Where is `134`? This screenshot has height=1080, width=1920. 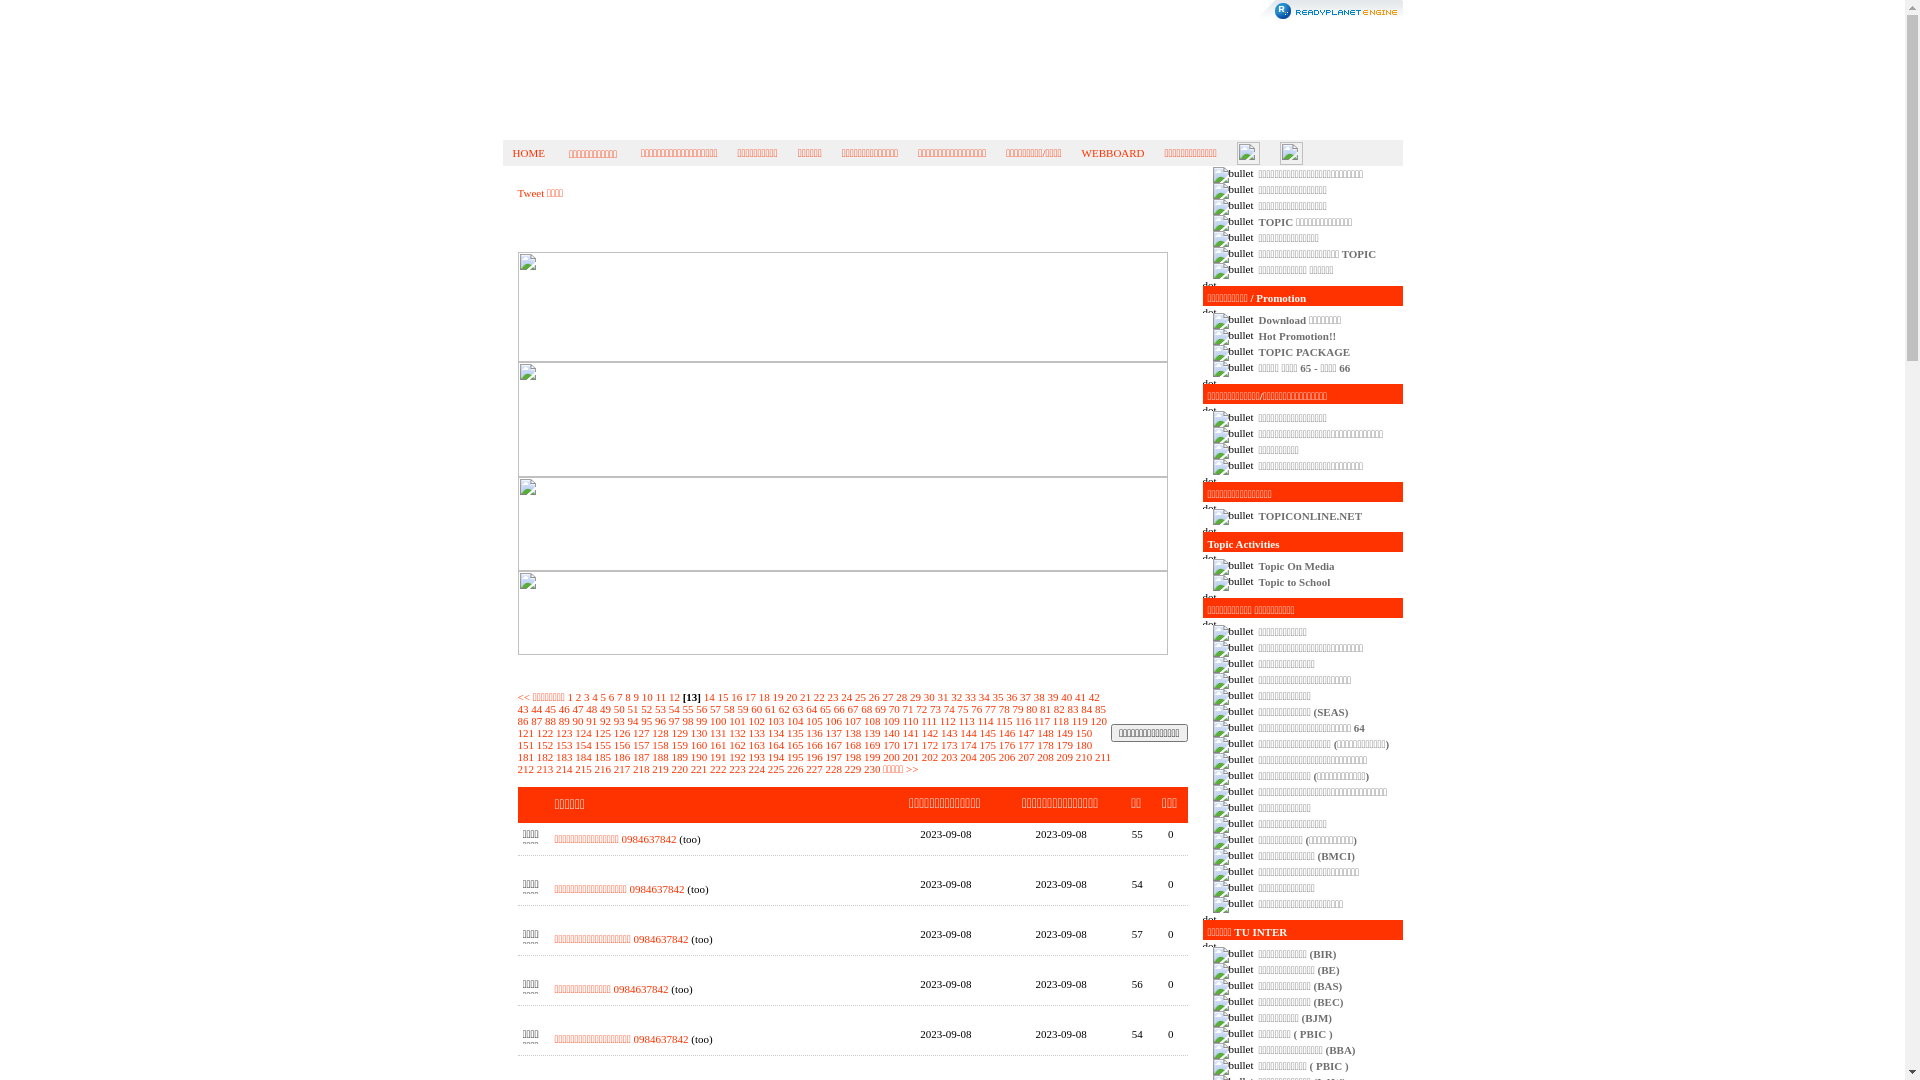
134 is located at coordinates (776, 733).